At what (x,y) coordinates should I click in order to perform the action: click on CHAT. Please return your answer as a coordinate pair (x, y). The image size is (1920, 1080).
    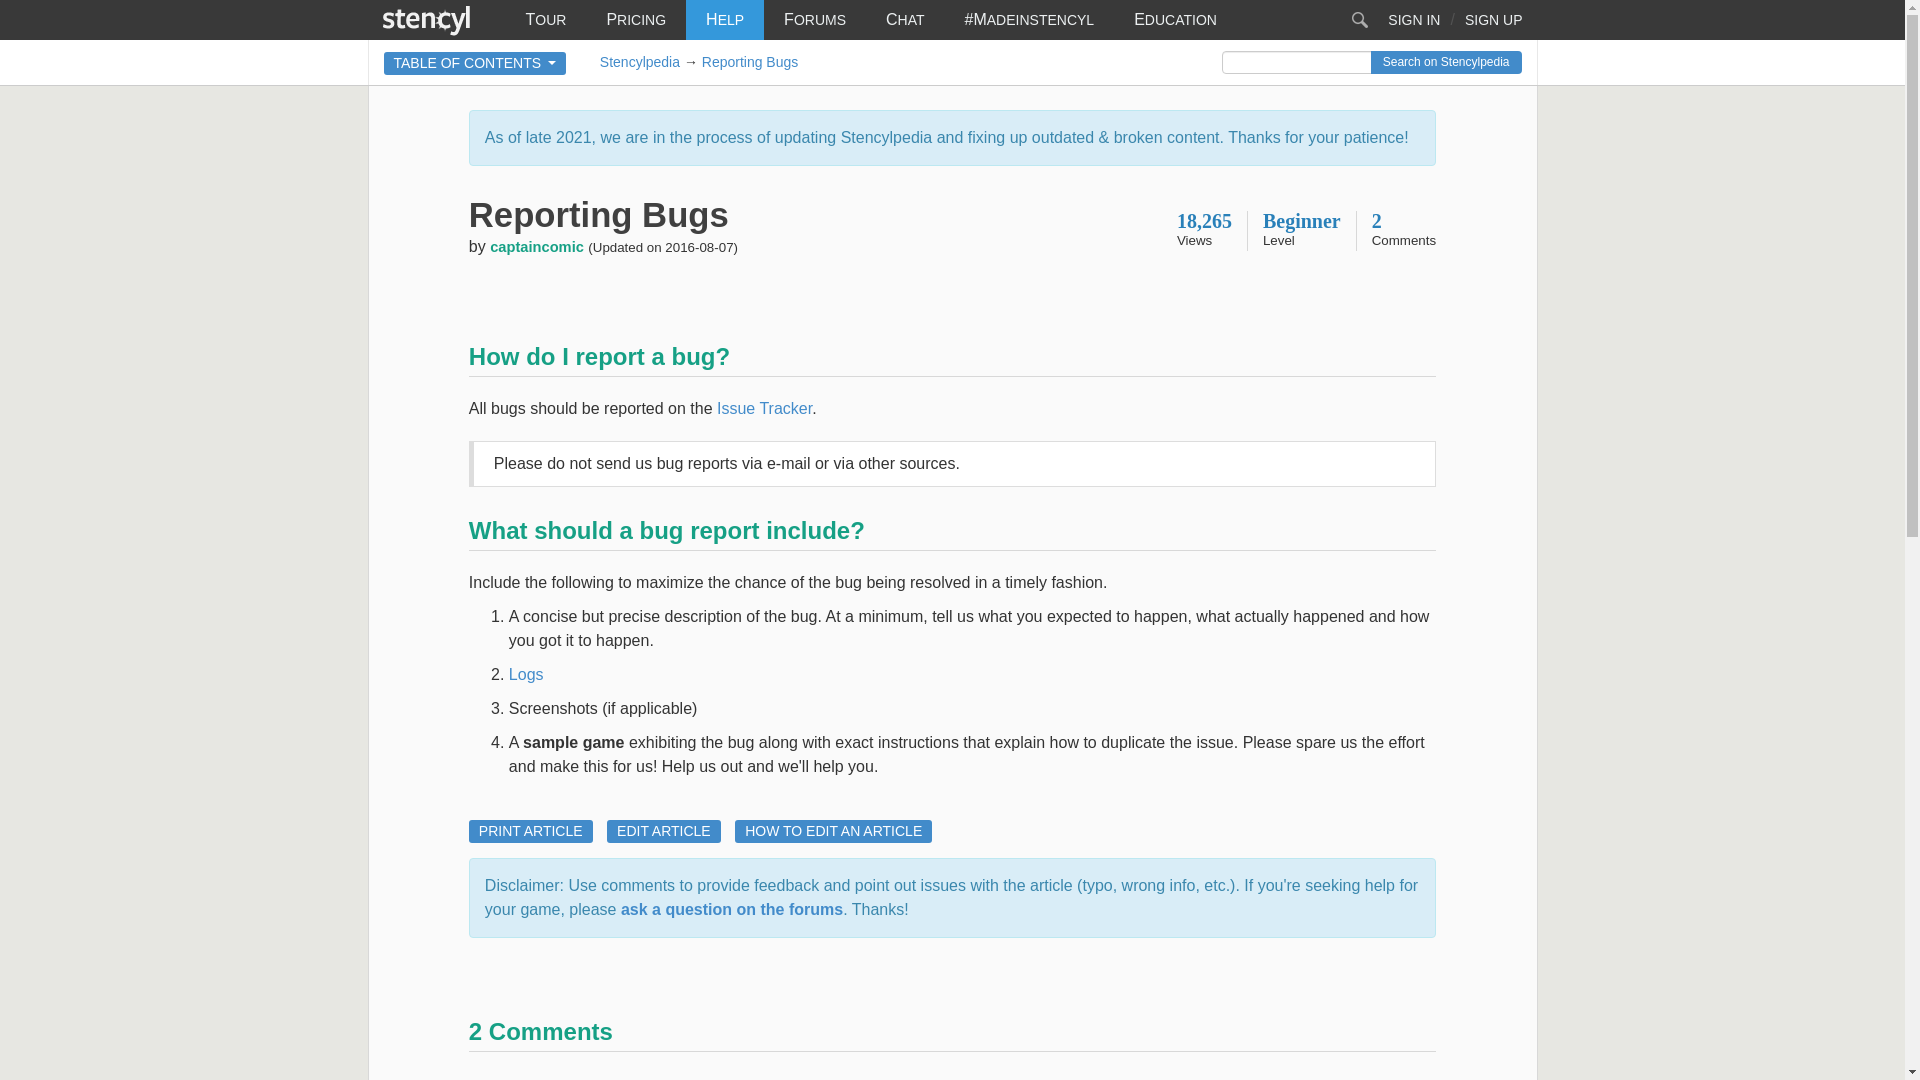
    Looking at the image, I should click on (904, 20).